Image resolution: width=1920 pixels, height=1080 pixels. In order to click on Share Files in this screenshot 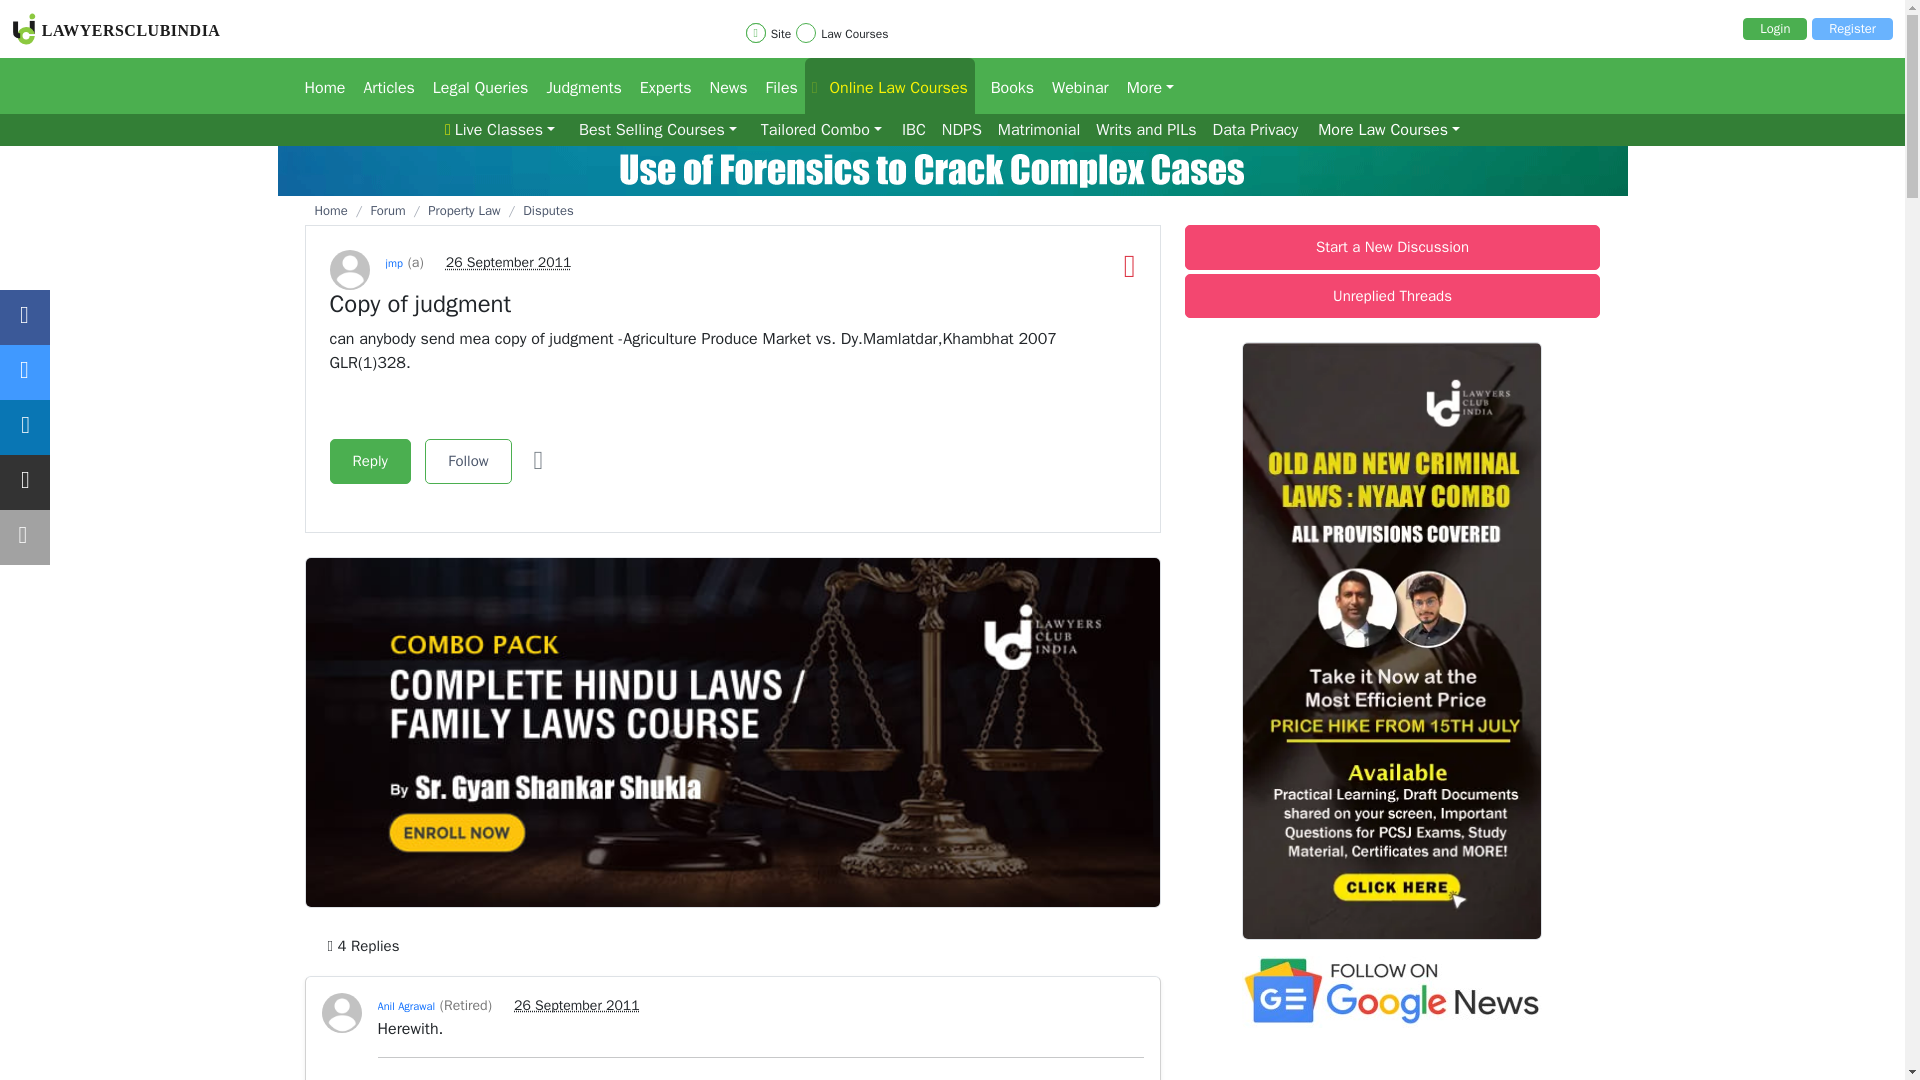, I will do `click(777, 86)`.